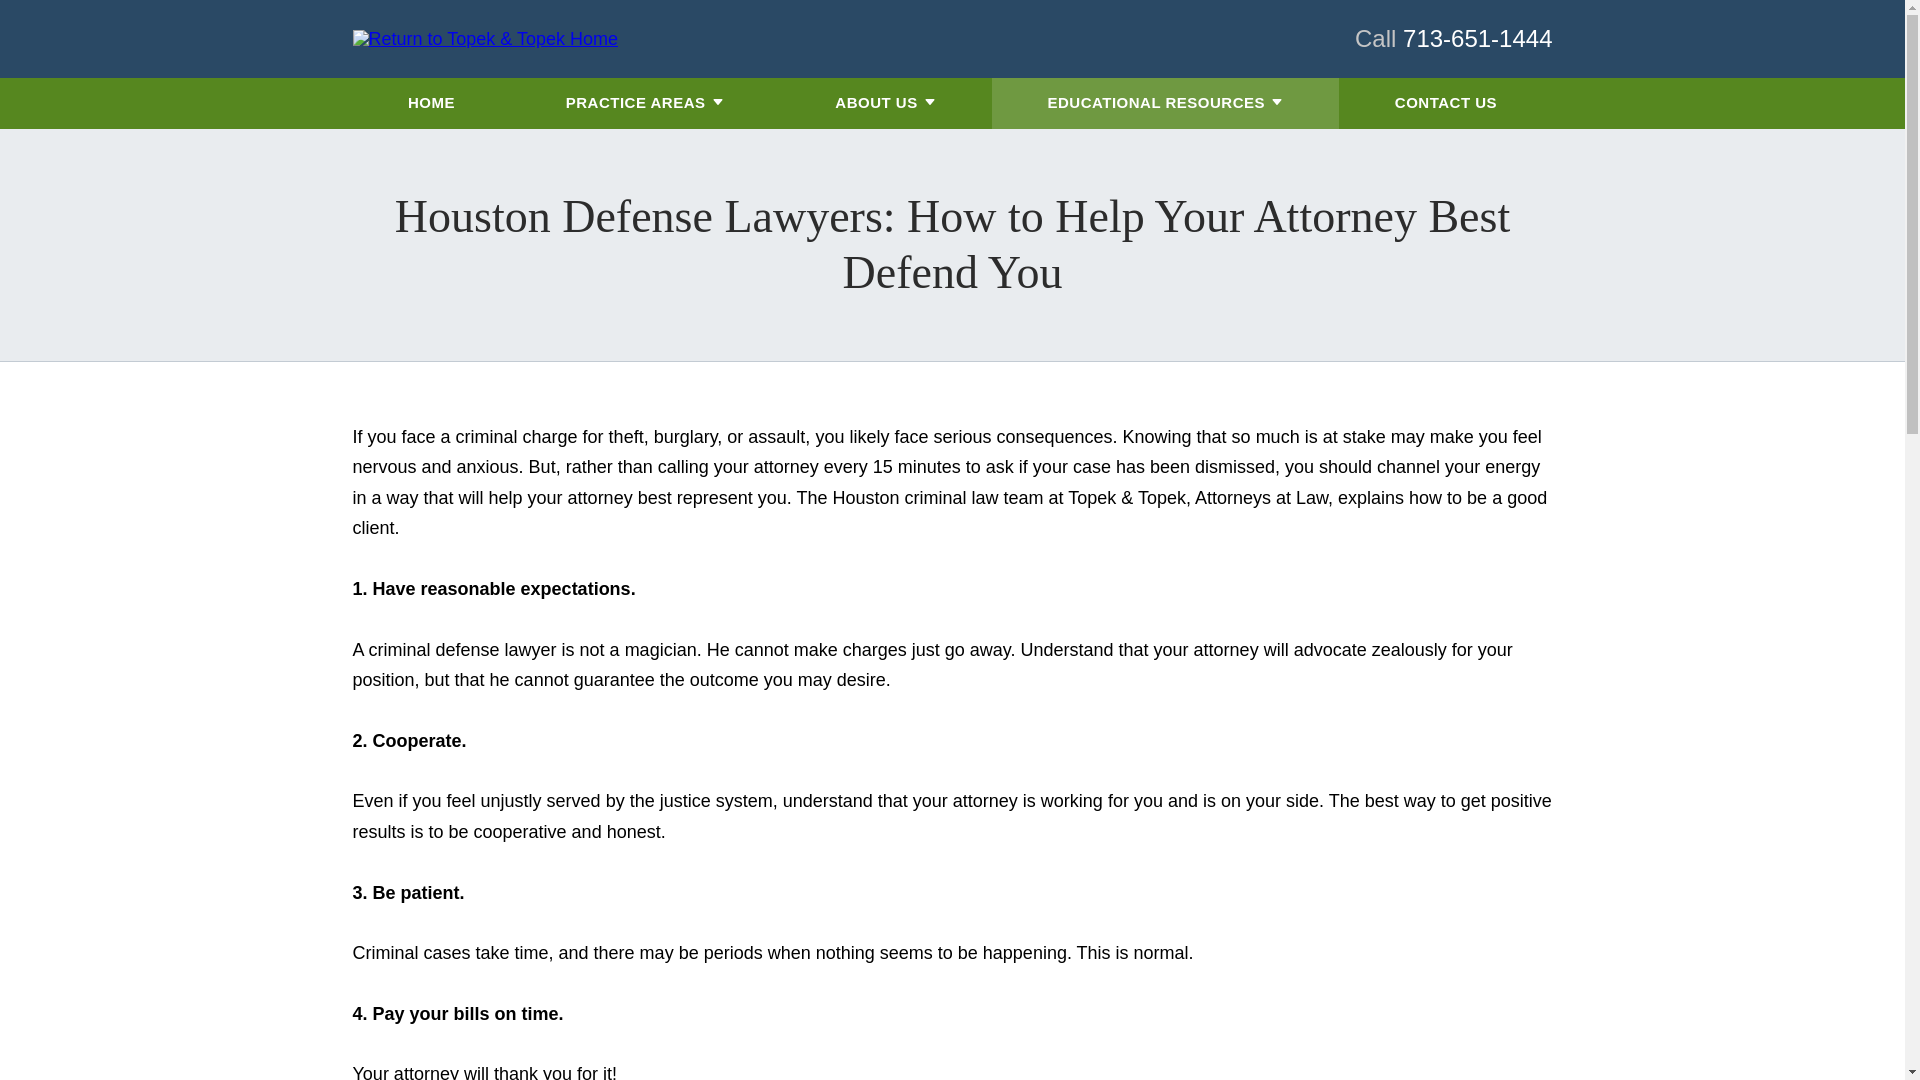 The image size is (1920, 1080). I want to click on 713-651-1444, so click(1477, 38).